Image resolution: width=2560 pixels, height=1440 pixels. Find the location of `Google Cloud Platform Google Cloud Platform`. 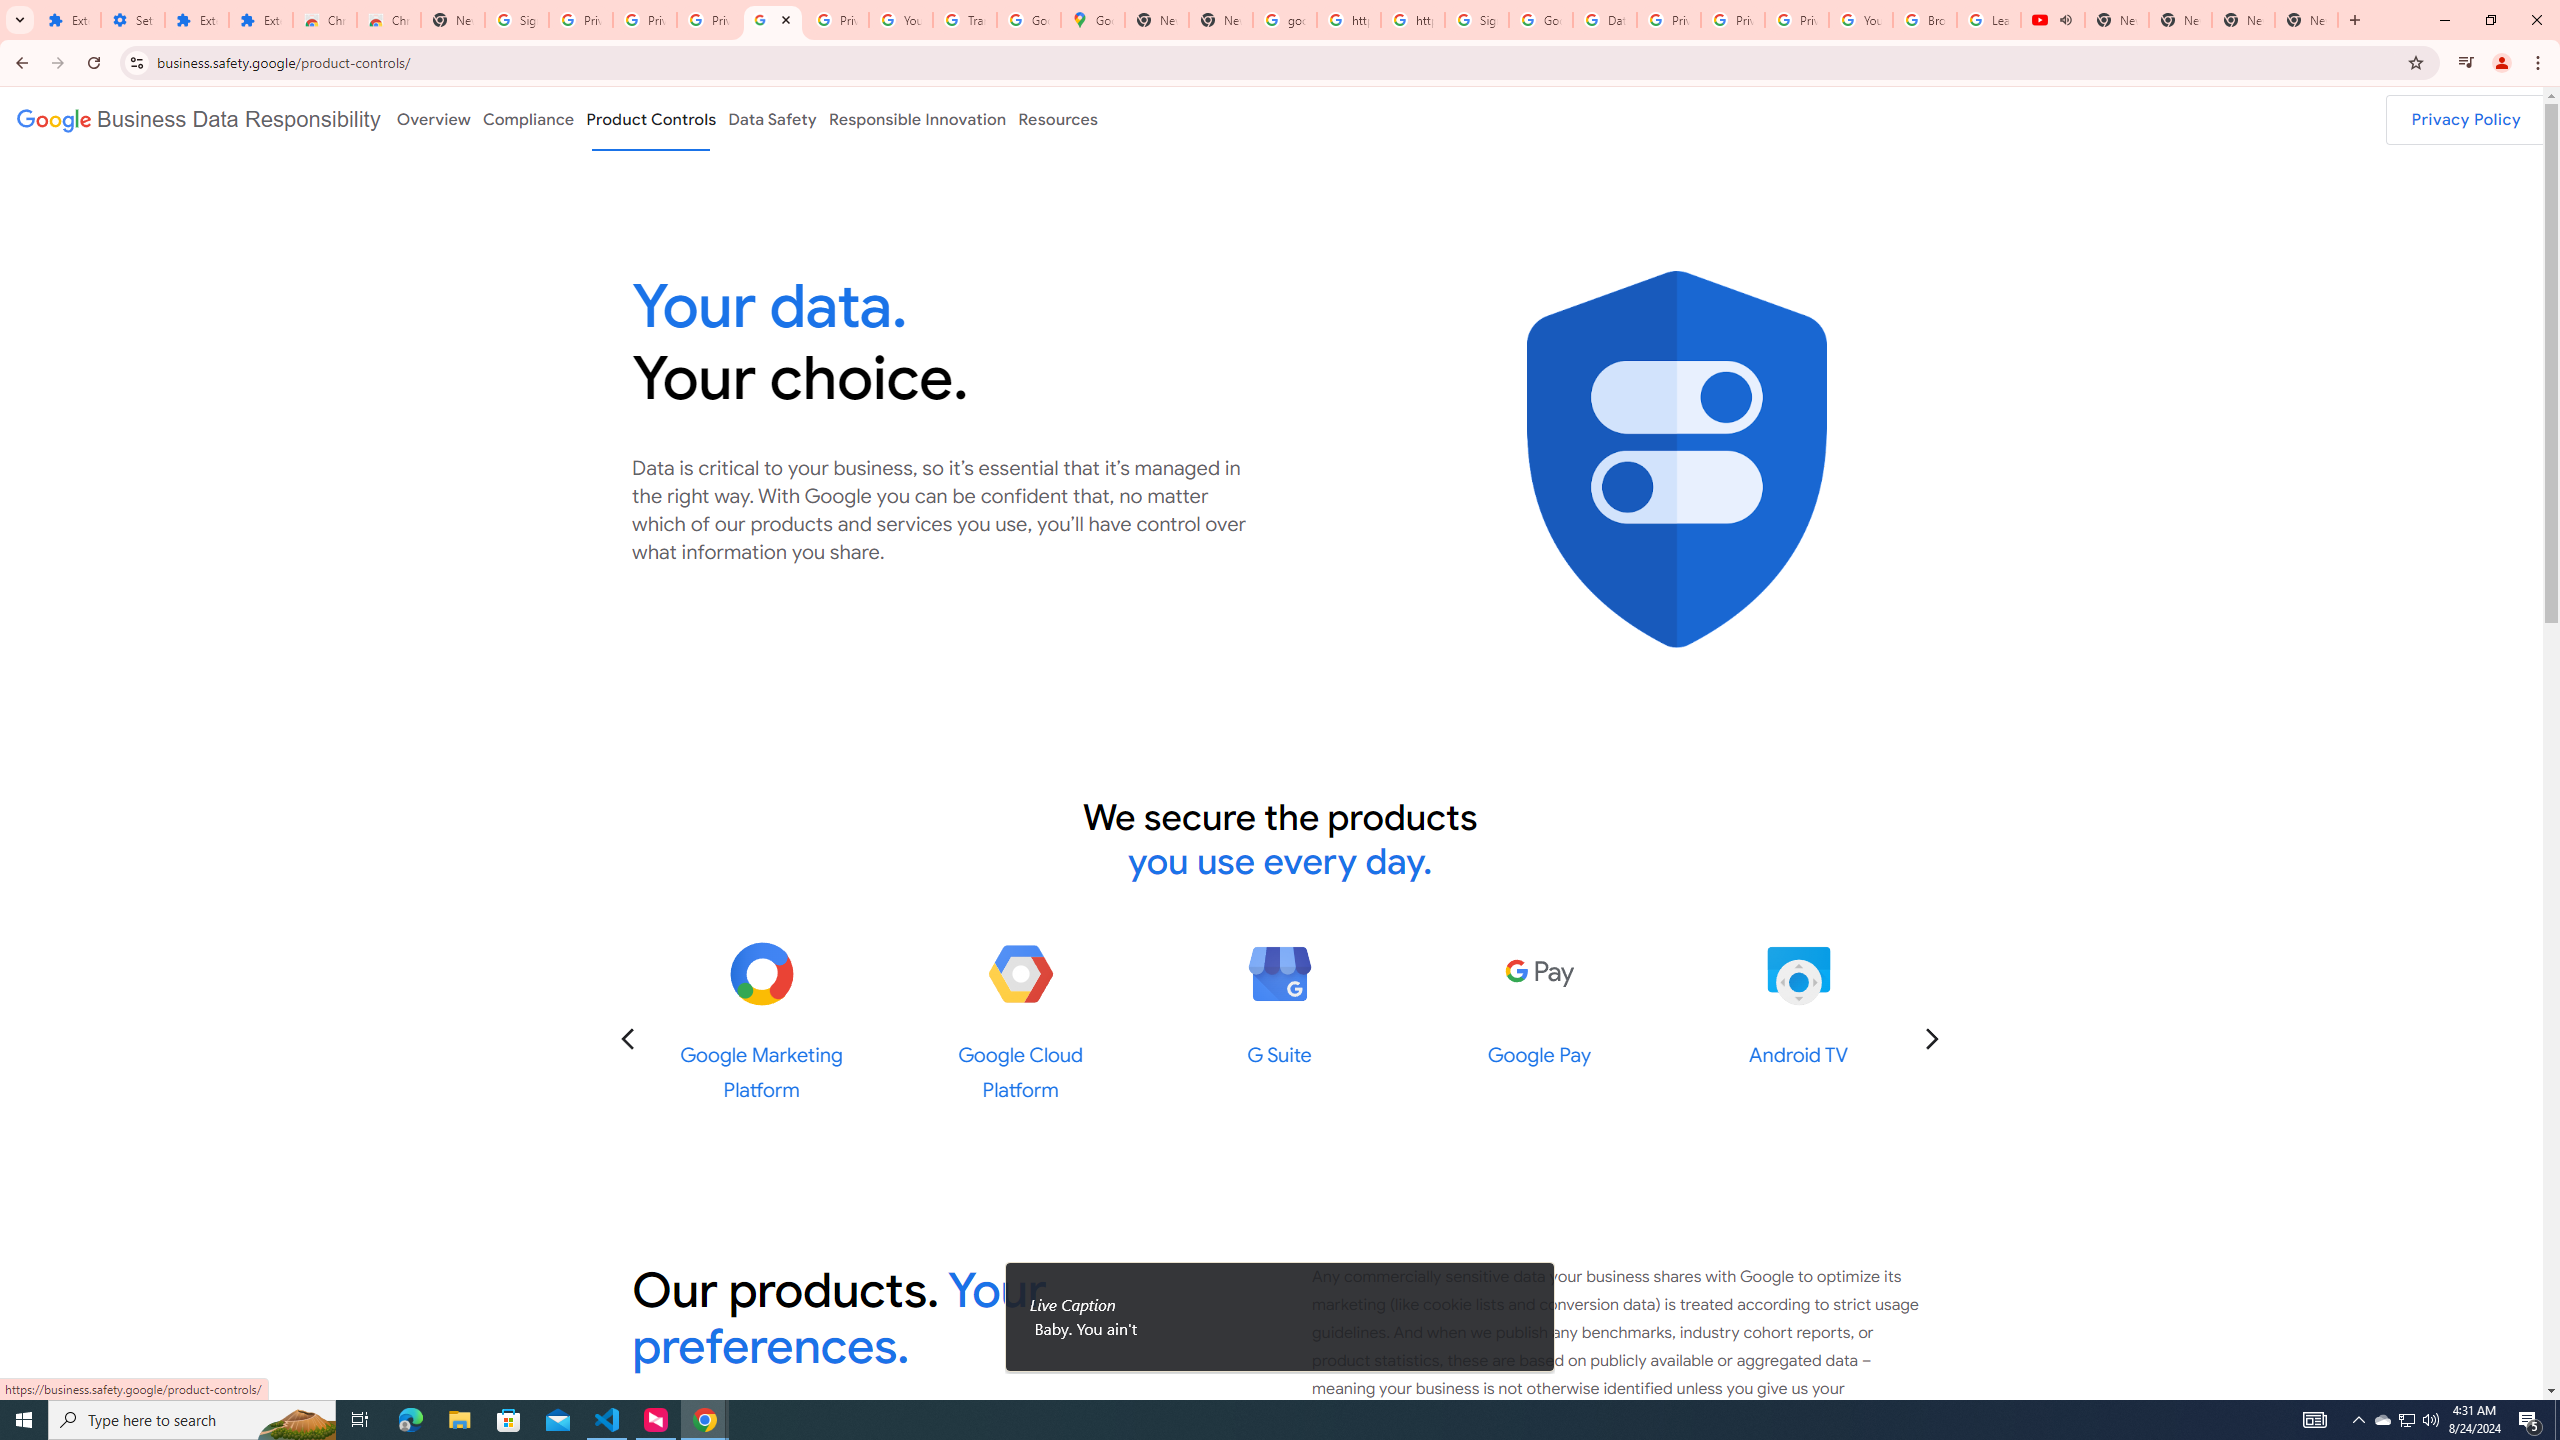

Google Cloud Platform Google Cloud Platform is located at coordinates (1021, 1021).